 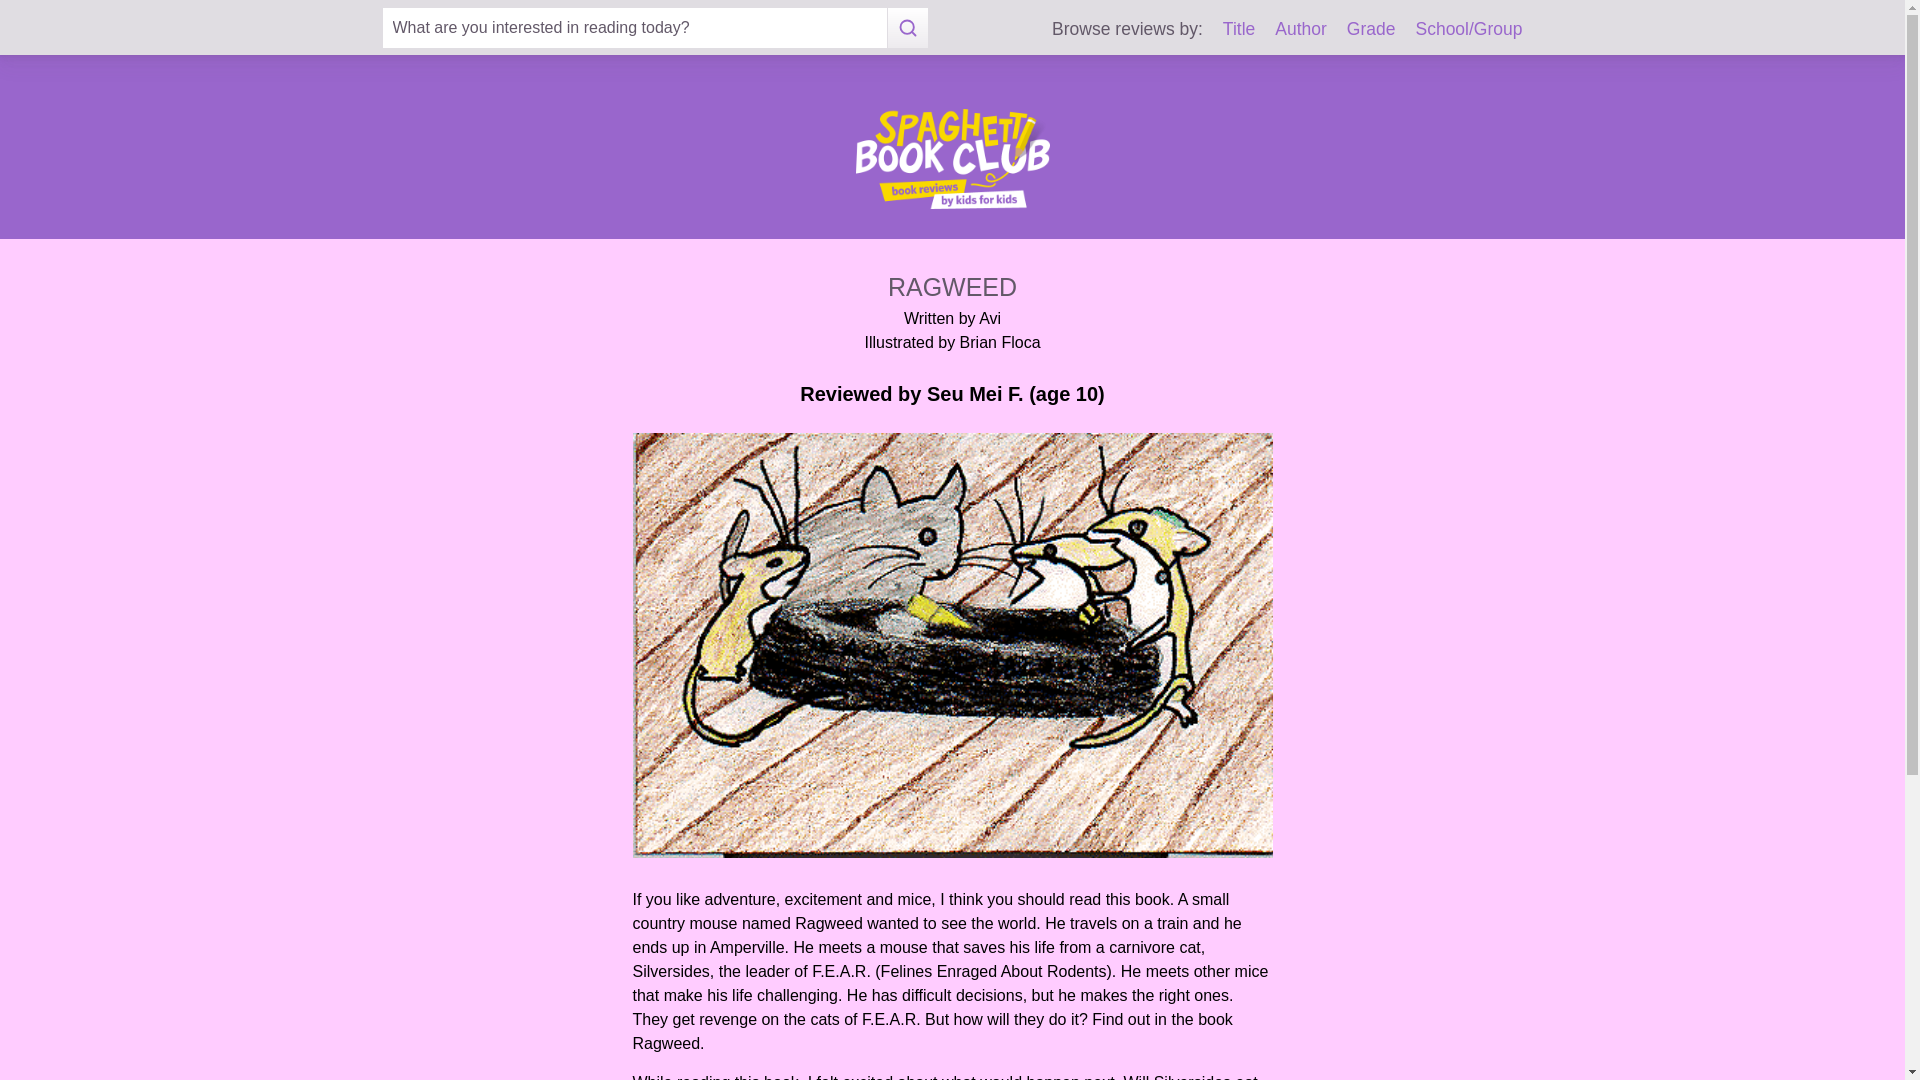 What do you see at coordinates (1239, 28) in the screenshot?
I see `Title` at bounding box center [1239, 28].